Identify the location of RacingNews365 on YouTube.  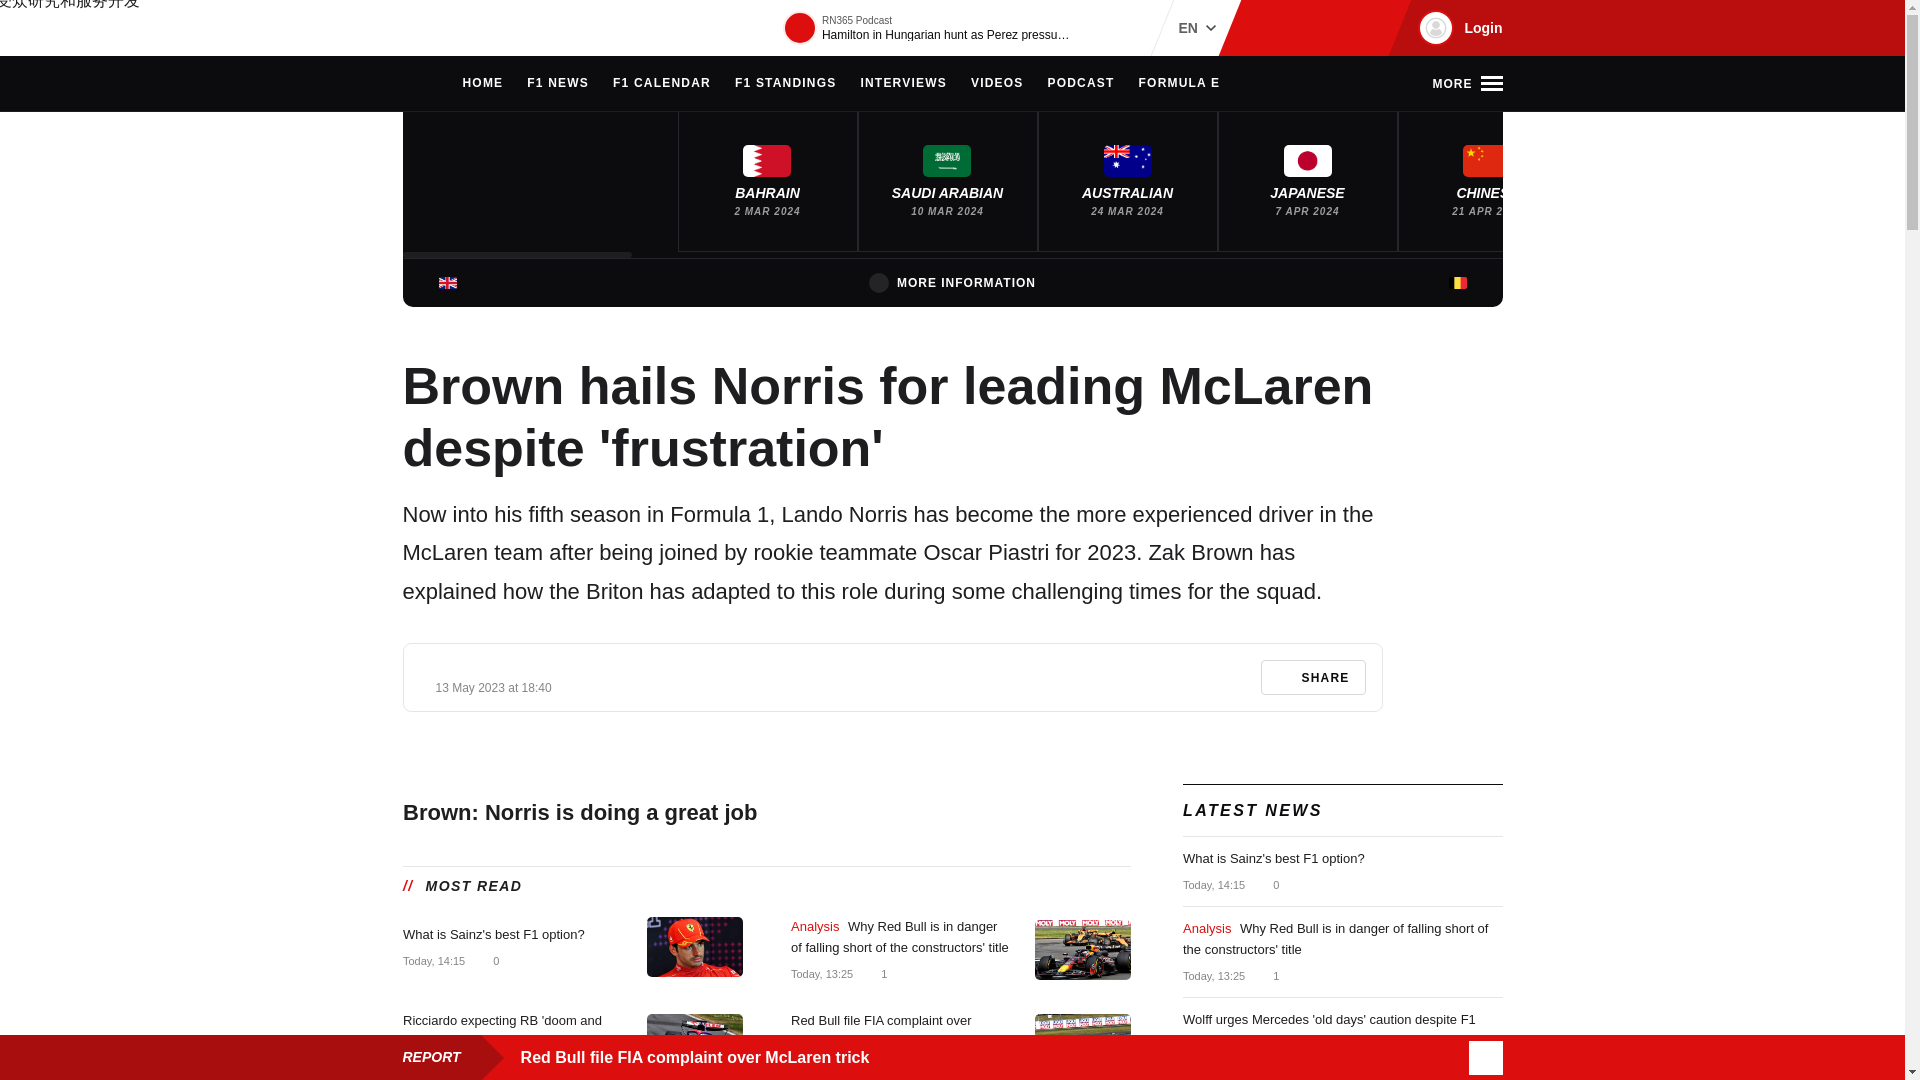
(1364, 28).